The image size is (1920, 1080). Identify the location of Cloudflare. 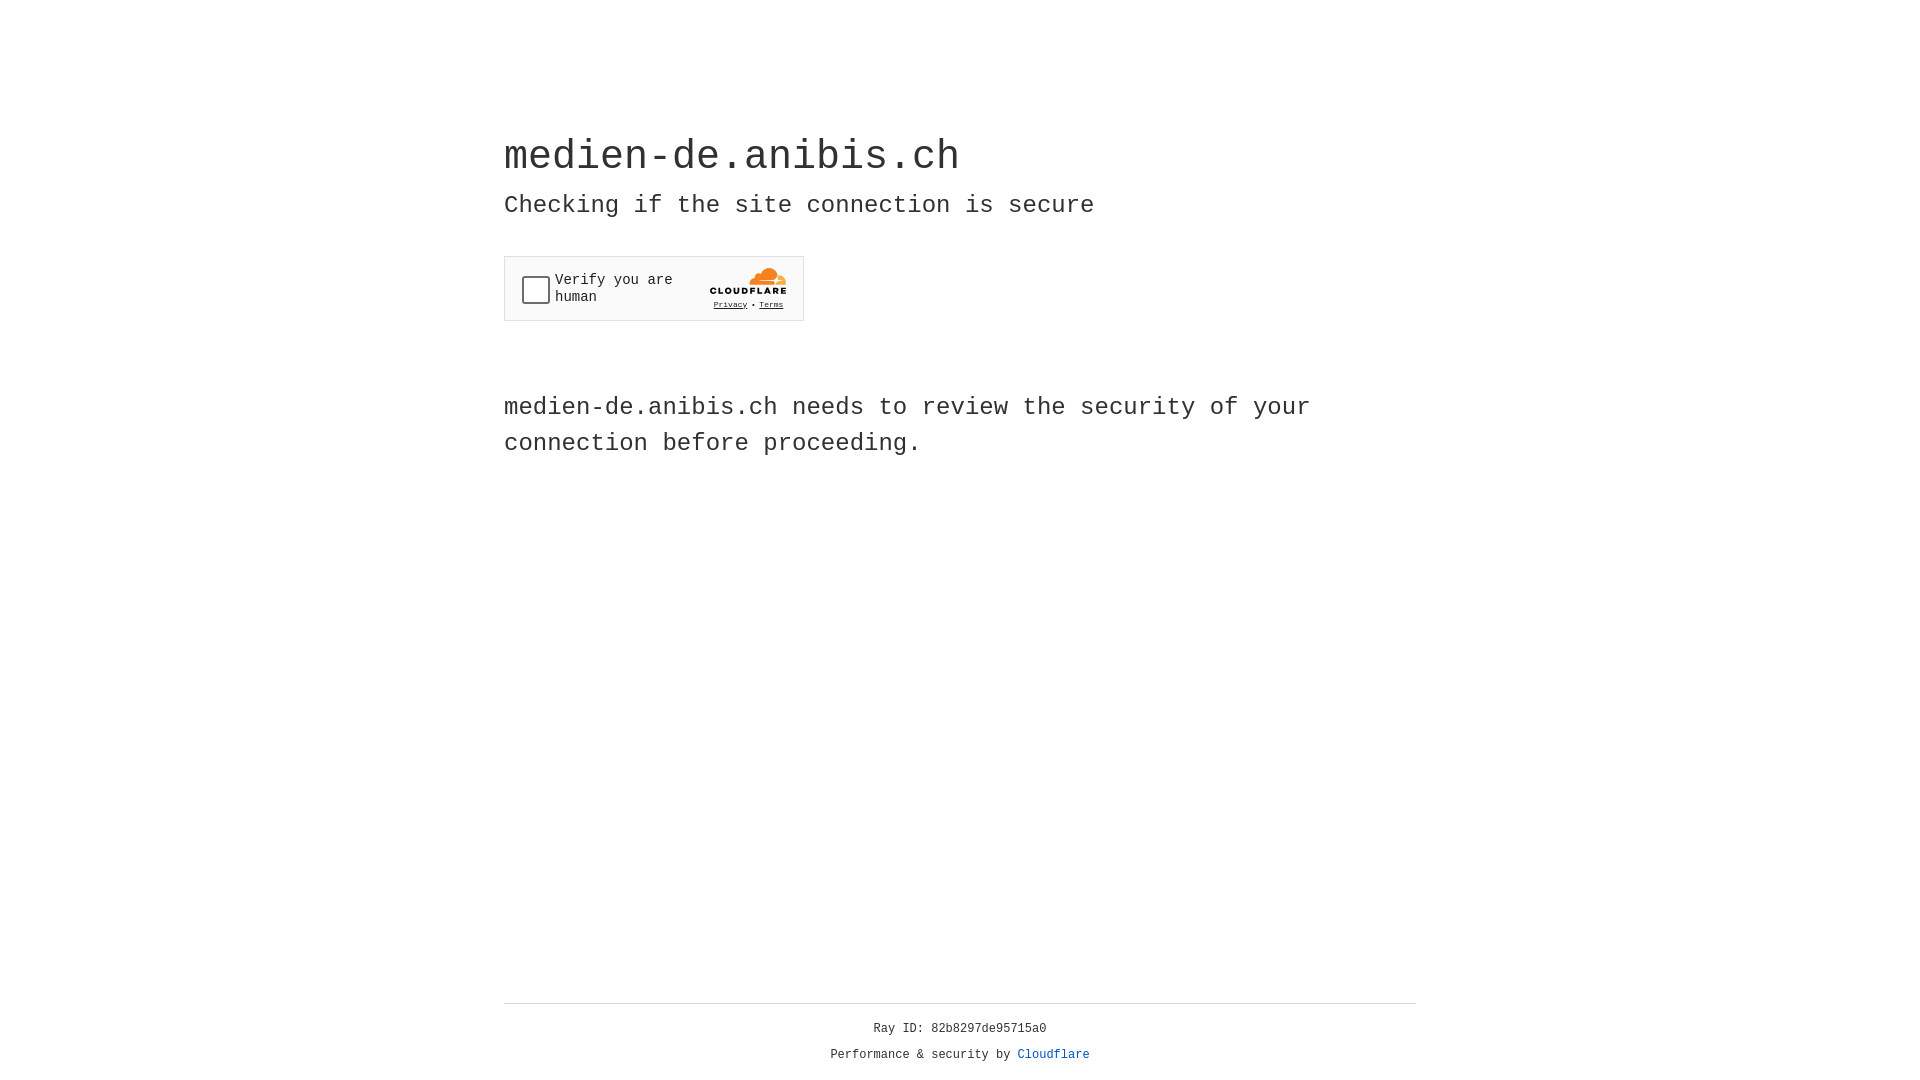
(1054, 1055).